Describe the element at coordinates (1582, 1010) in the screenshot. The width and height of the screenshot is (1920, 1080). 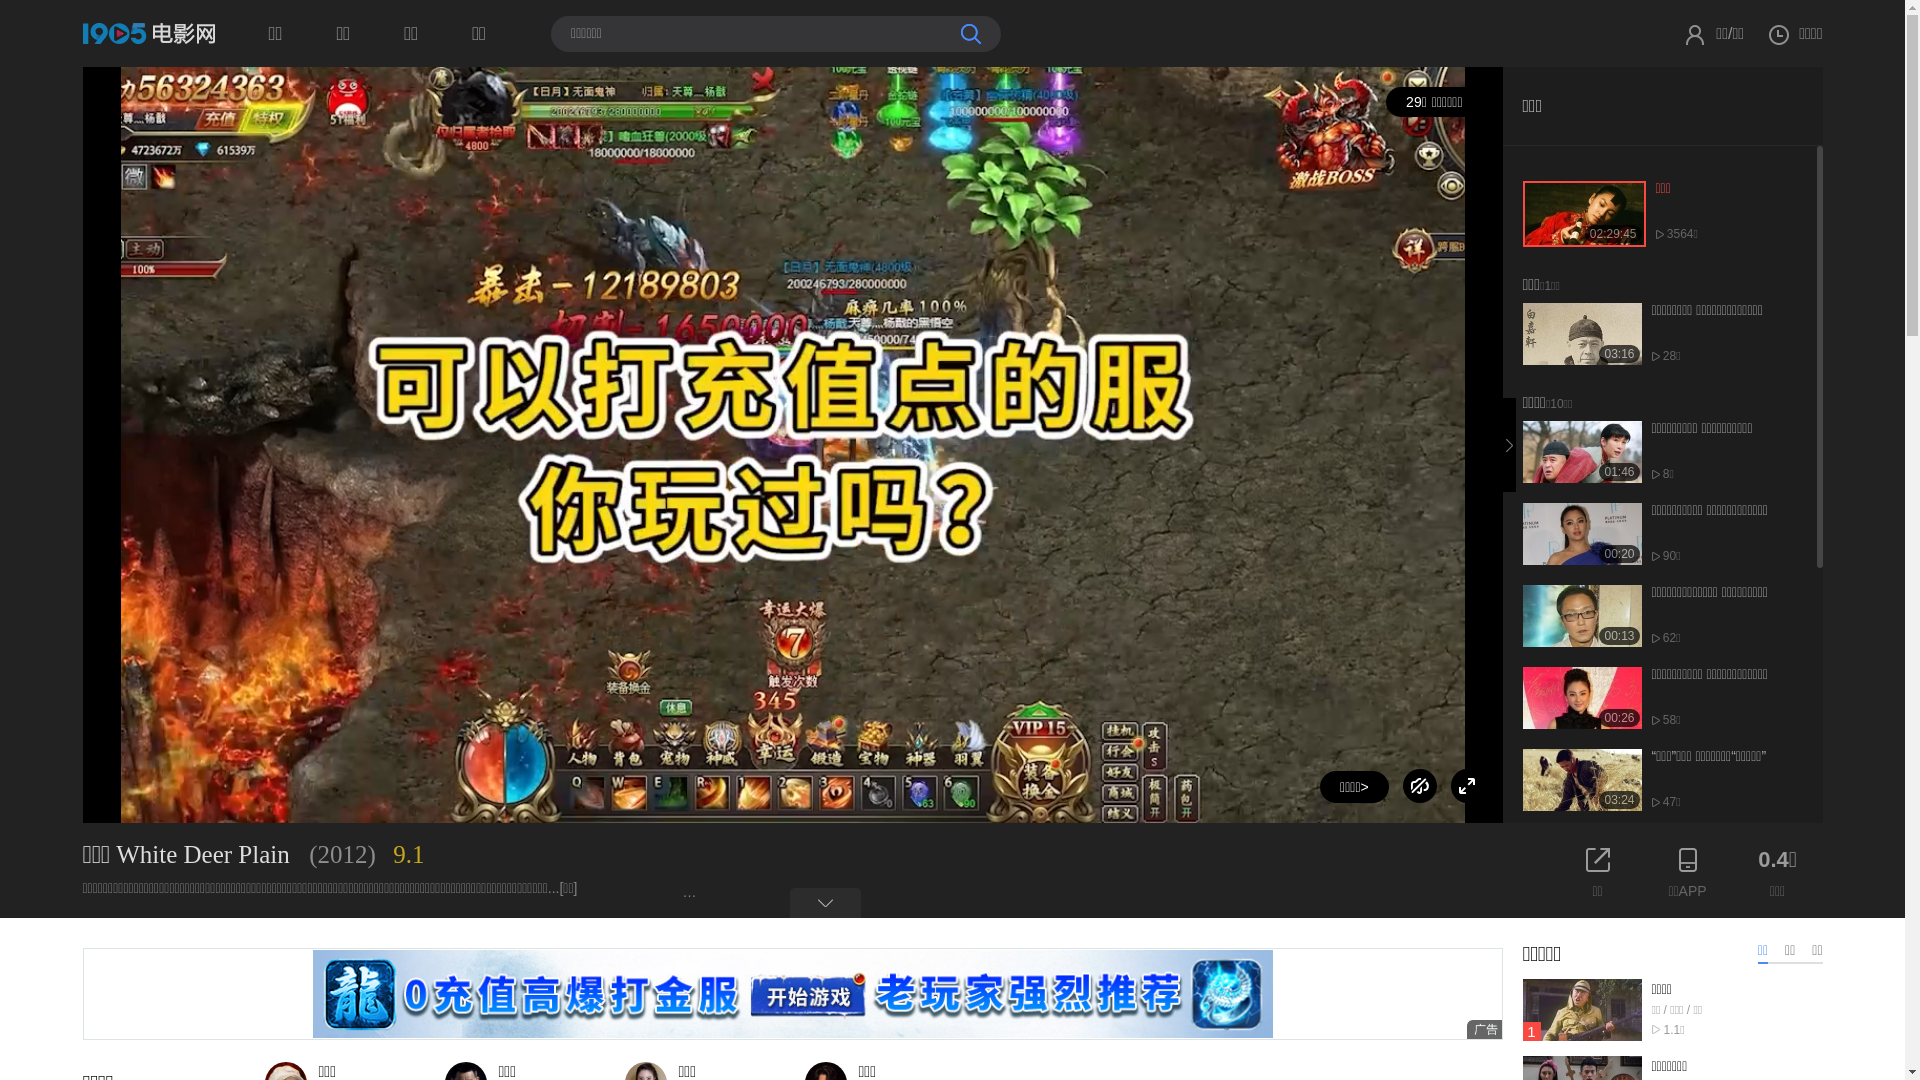
I see `1` at that location.